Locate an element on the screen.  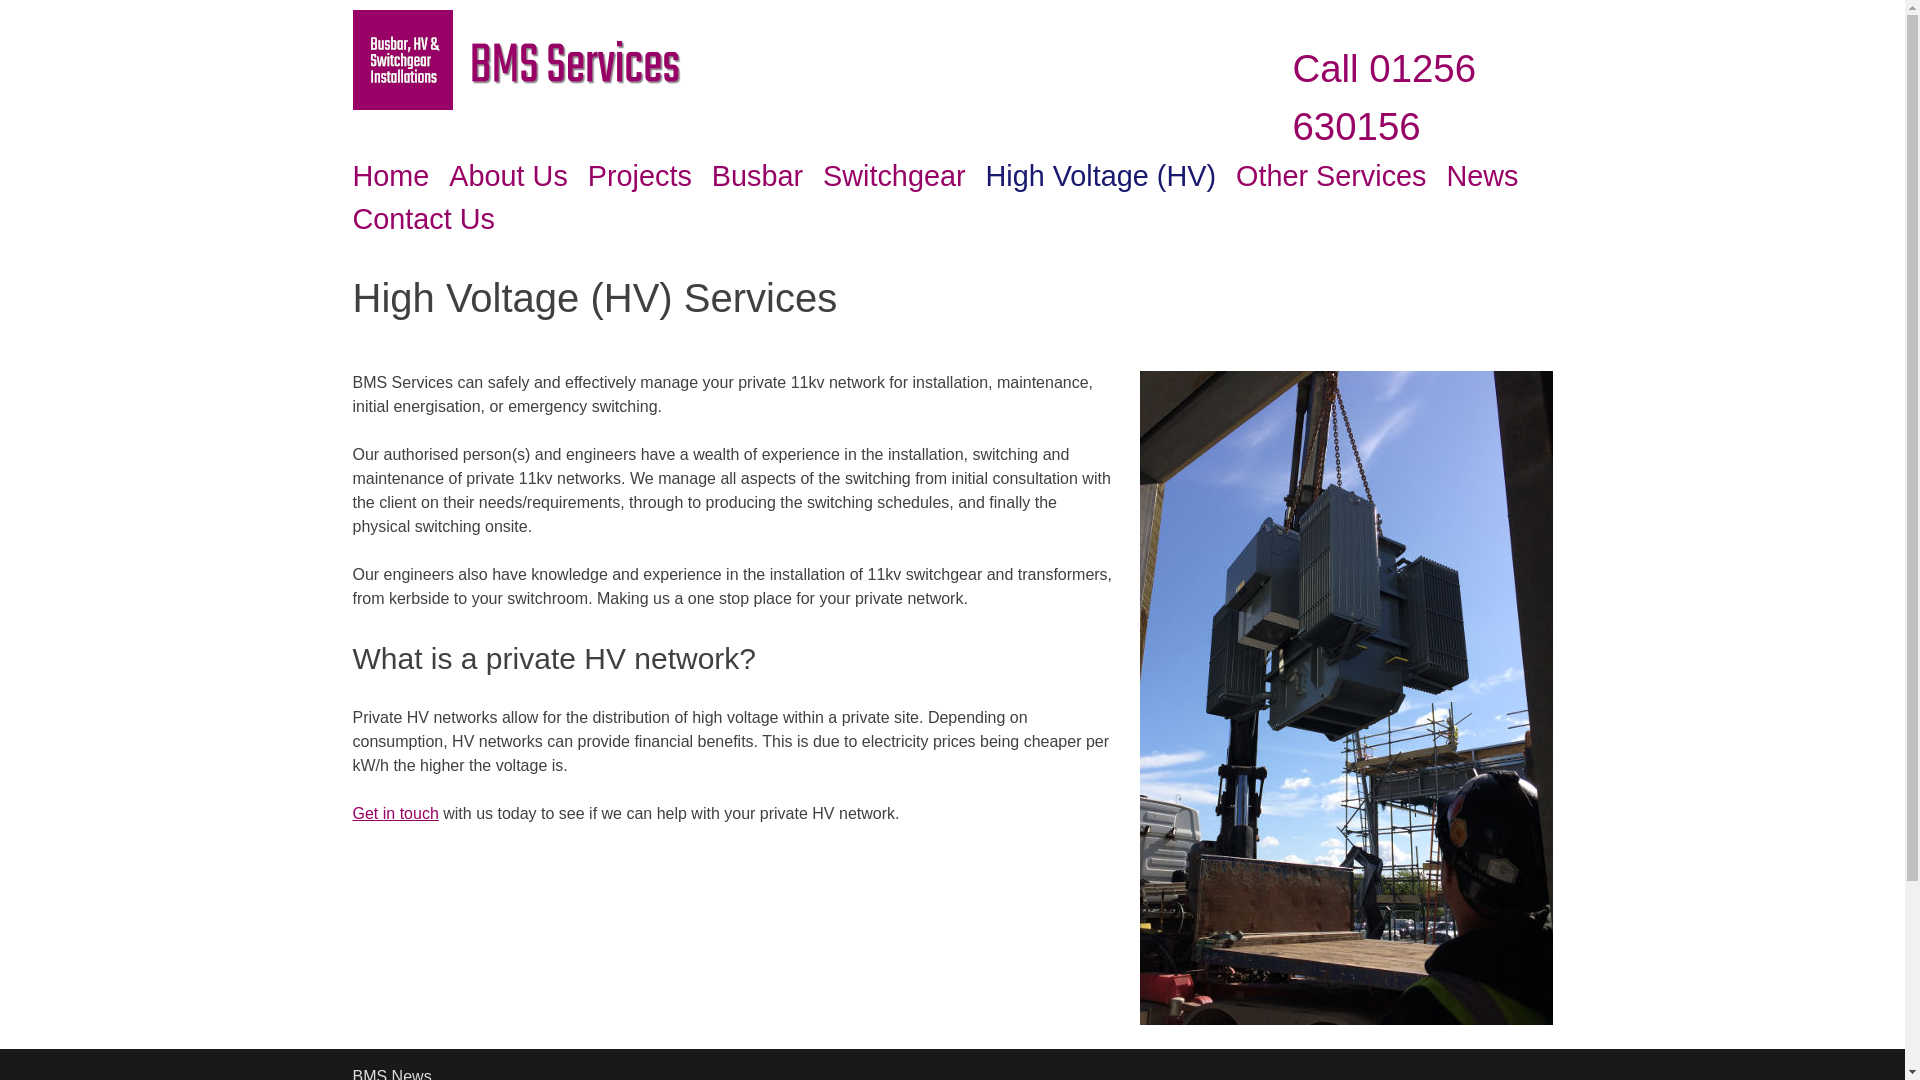
Busbar is located at coordinates (757, 176).